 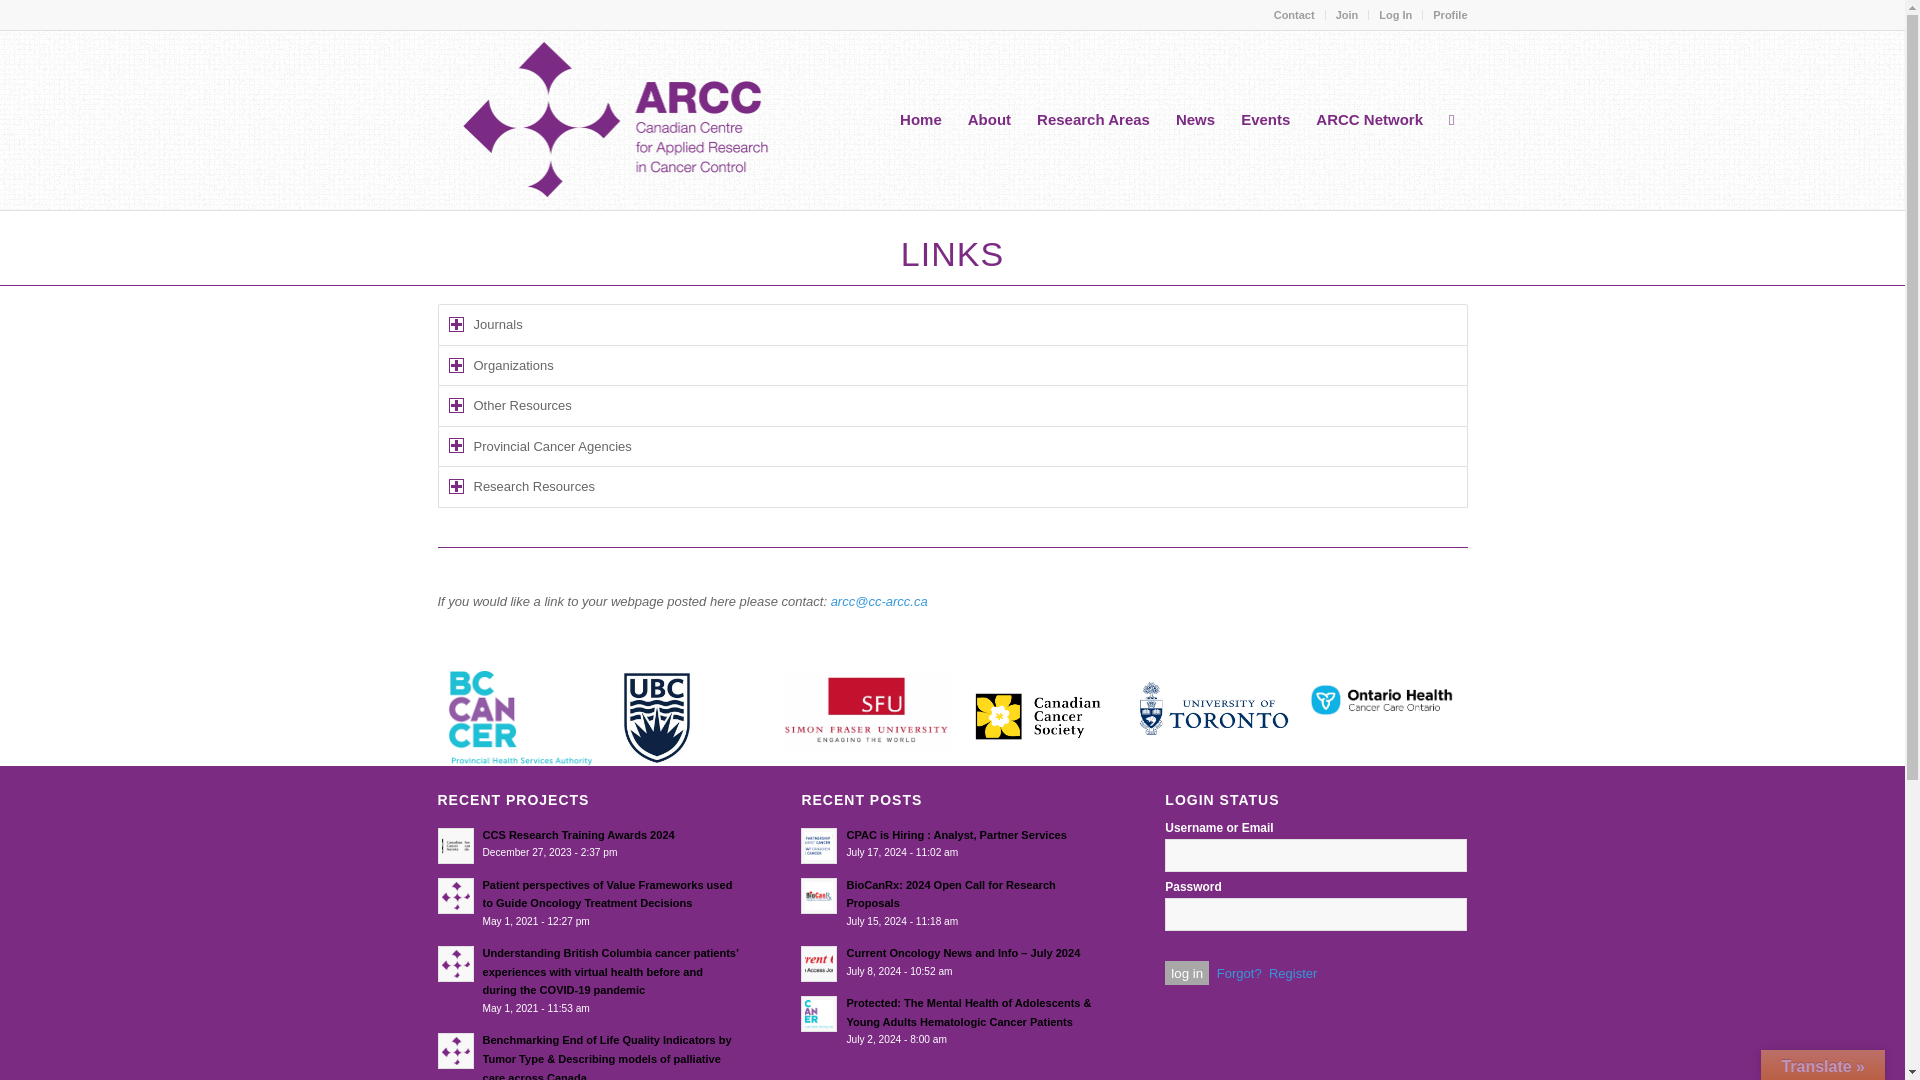 I want to click on CPAC is Hiring : Analyst, Partner Services, so click(x=951, y=844).